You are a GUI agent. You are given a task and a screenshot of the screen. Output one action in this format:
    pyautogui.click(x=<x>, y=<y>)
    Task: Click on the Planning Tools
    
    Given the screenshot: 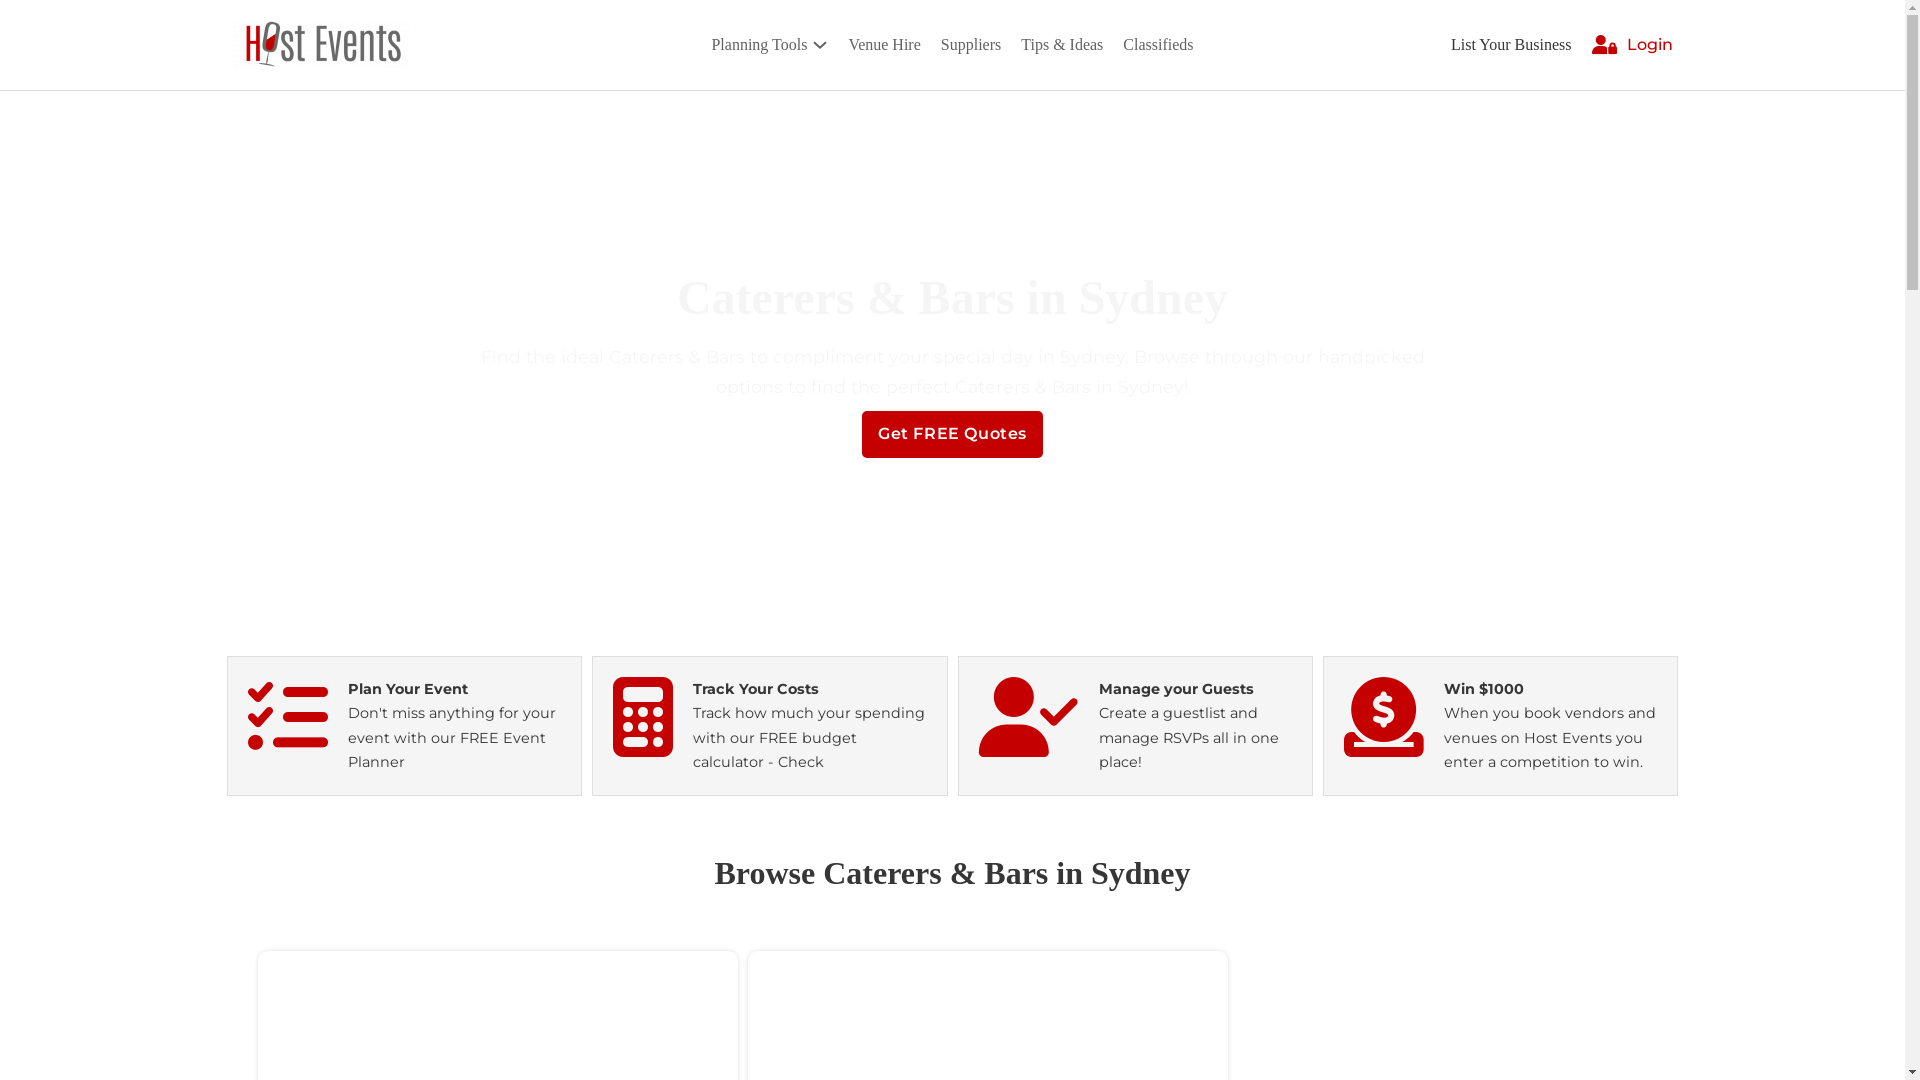 What is the action you would take?
    pyautogui.click(x=759, y=44)
    